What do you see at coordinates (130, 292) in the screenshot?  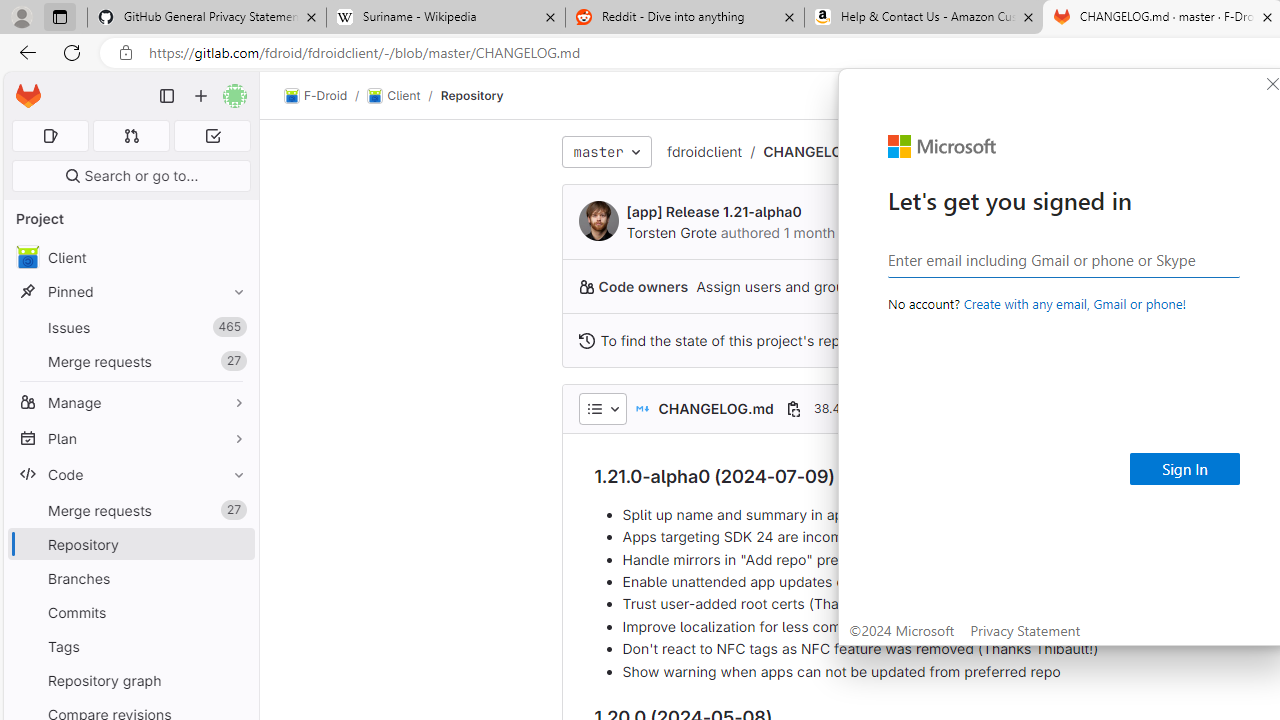 I see `Pinned` at bounding box center [130, 292].